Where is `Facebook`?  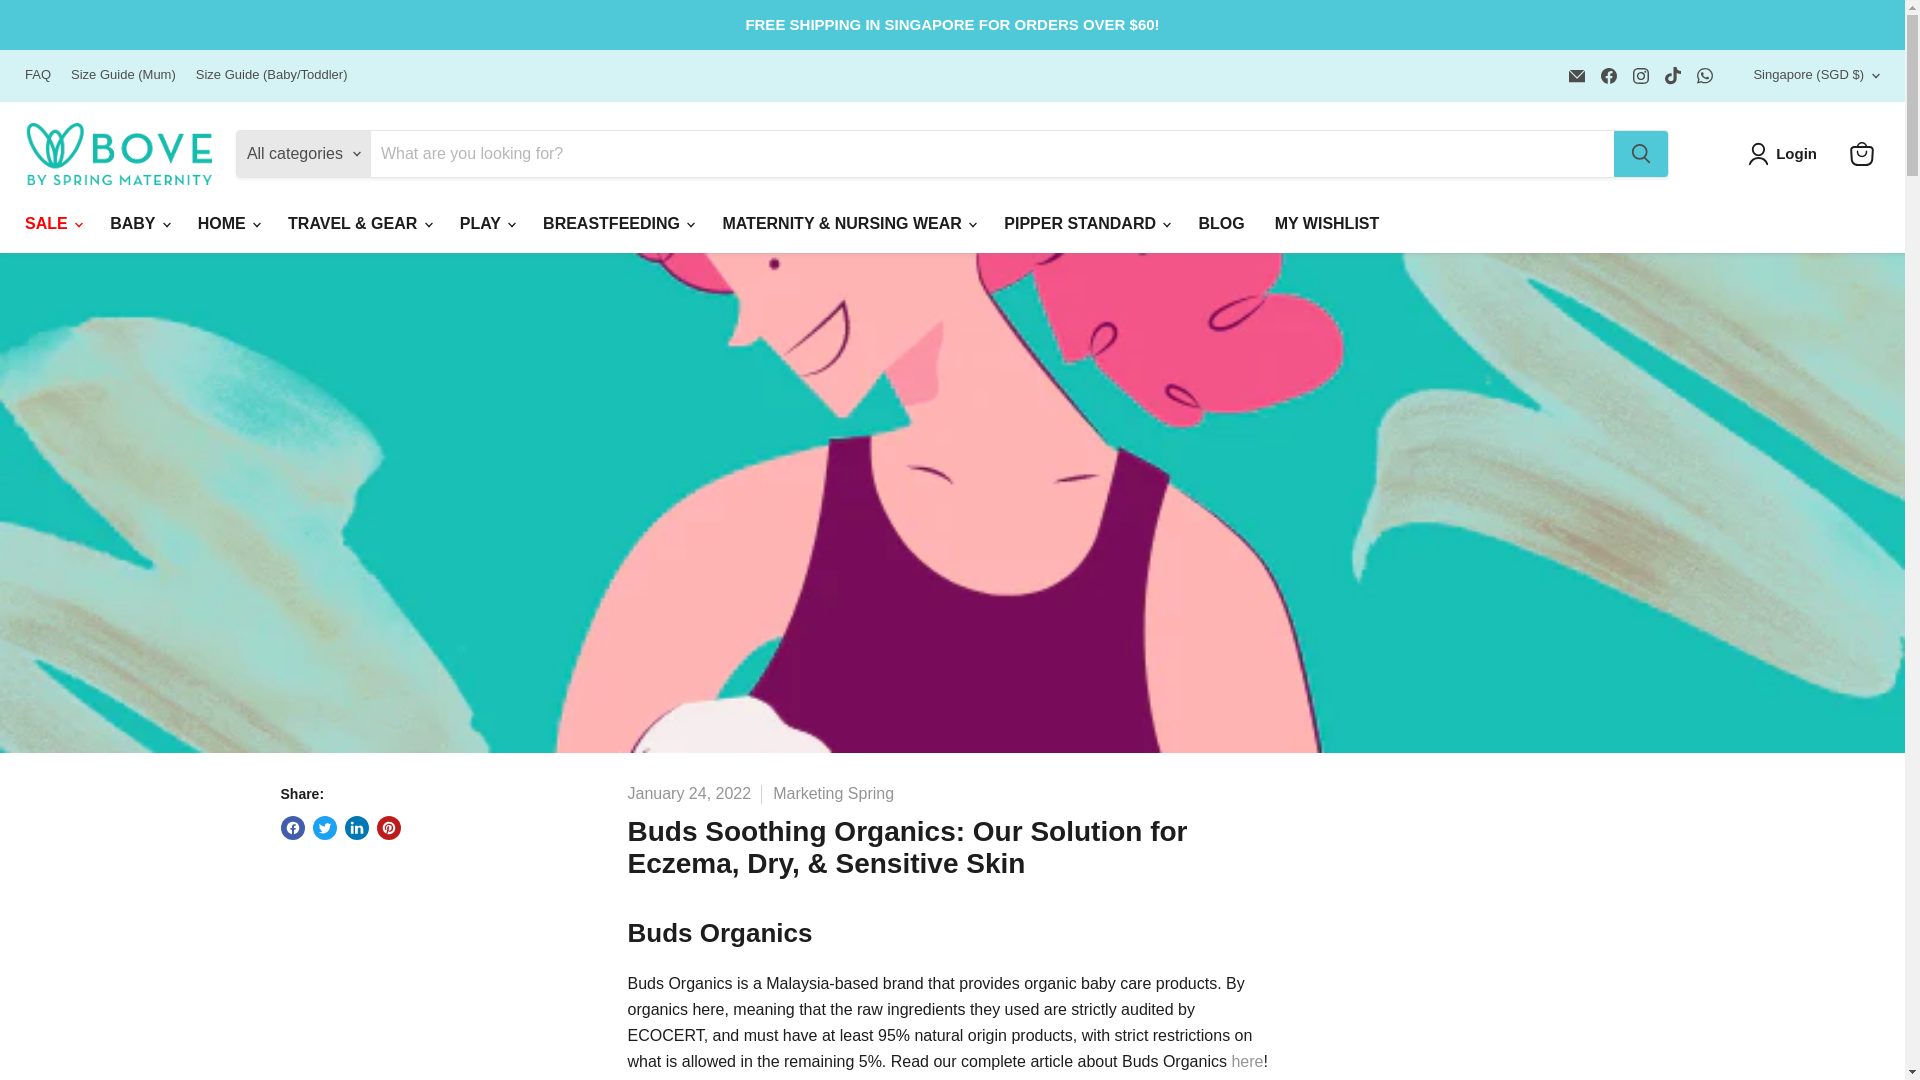
Facebook is located at coordinates (1608, 75).